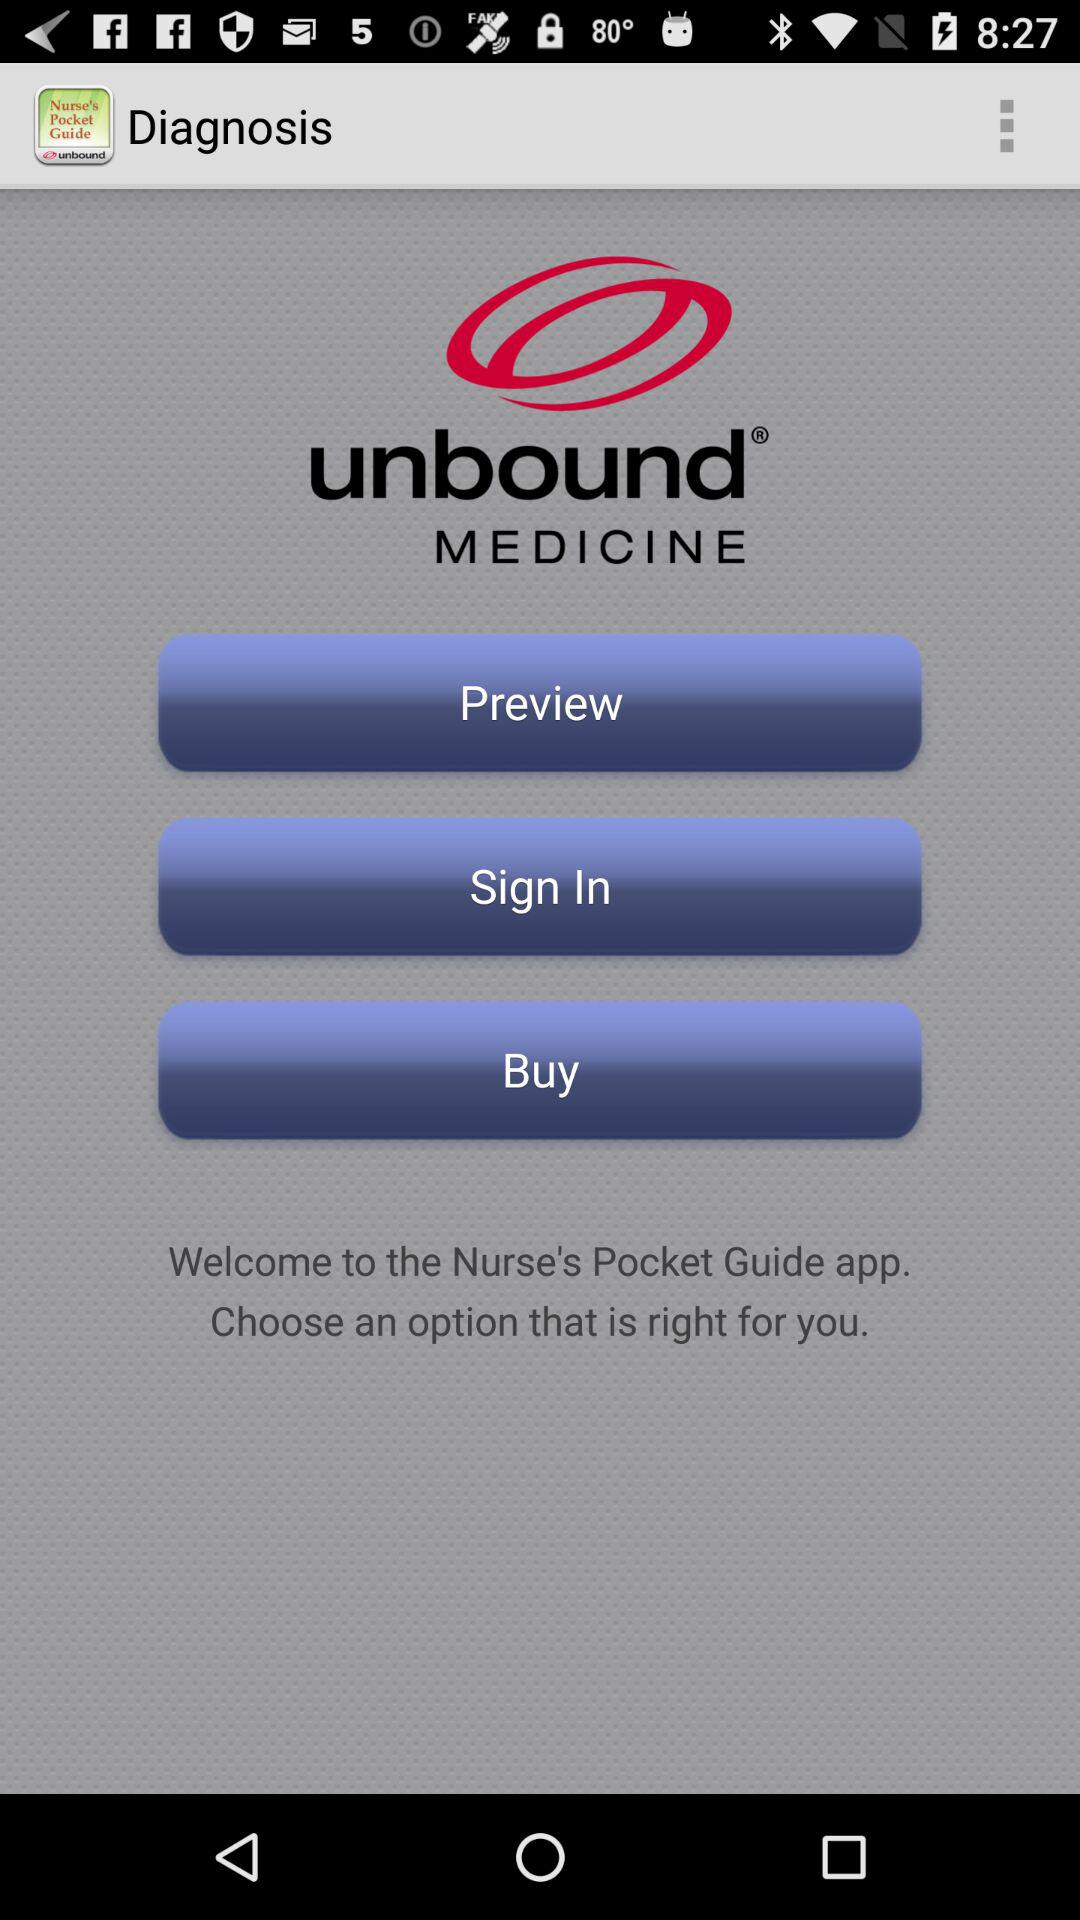  Describe the element at coordinates (1006, 126) in the screenshot. I see `open the icon to the right of the diagnosis item` at that location.